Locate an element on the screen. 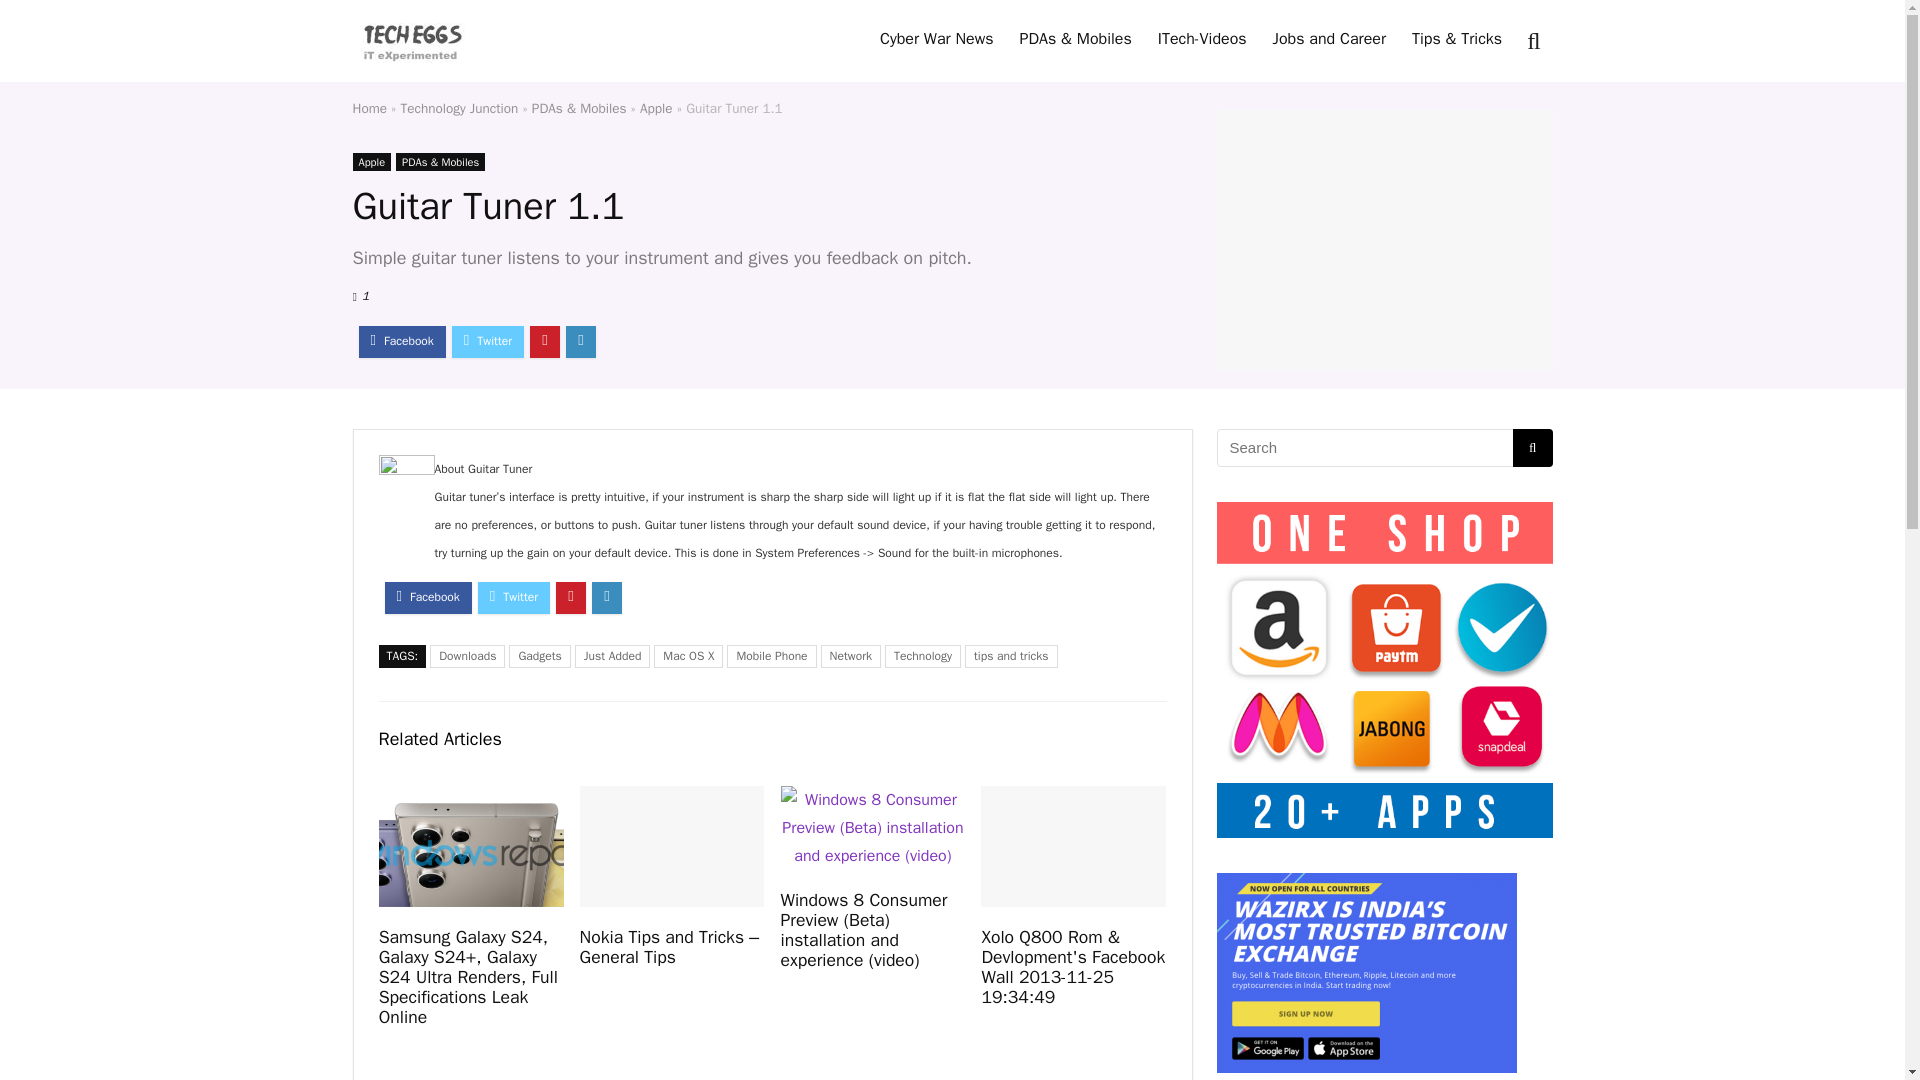 The height and width of the screenshot is (1080, 1920). ITech-Videos is located at coordinates (1202, 40).